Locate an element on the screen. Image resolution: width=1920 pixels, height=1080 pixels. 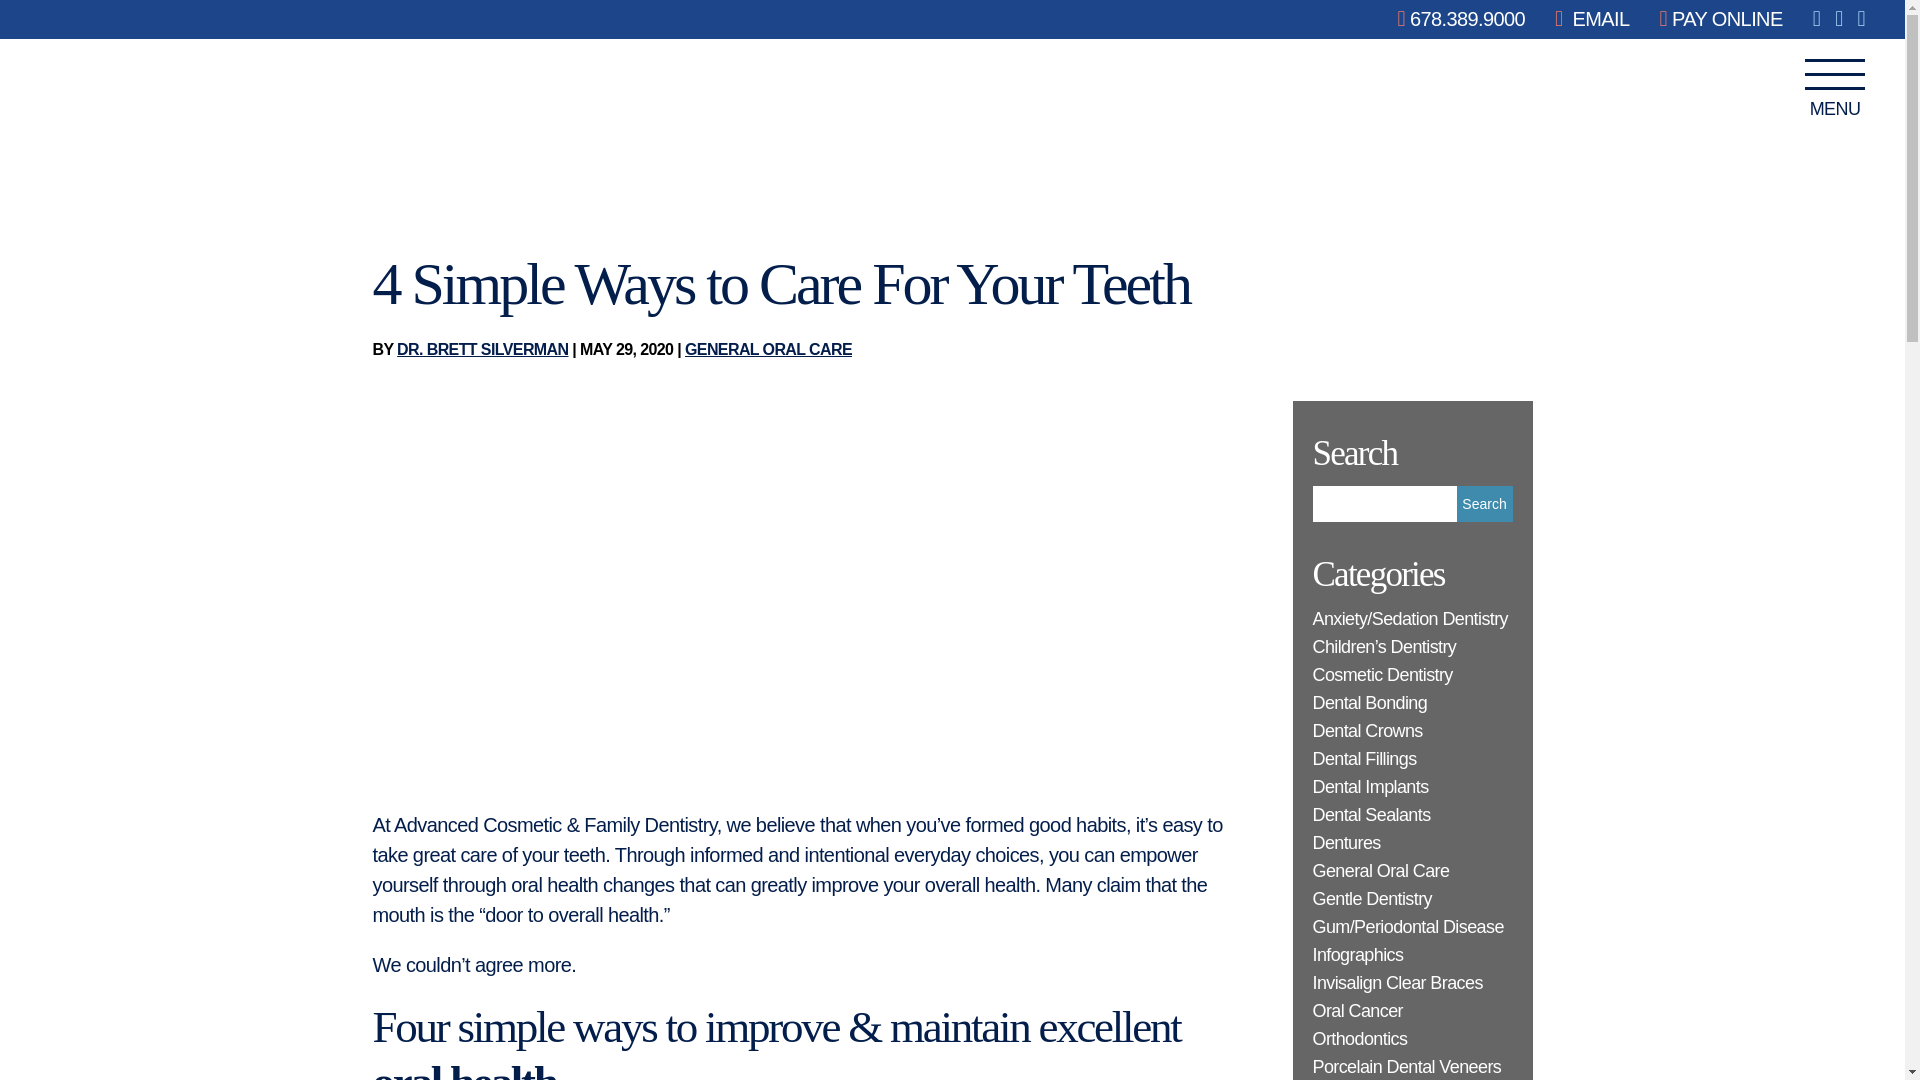
EMAIL is located at coordinates (1592, 19).